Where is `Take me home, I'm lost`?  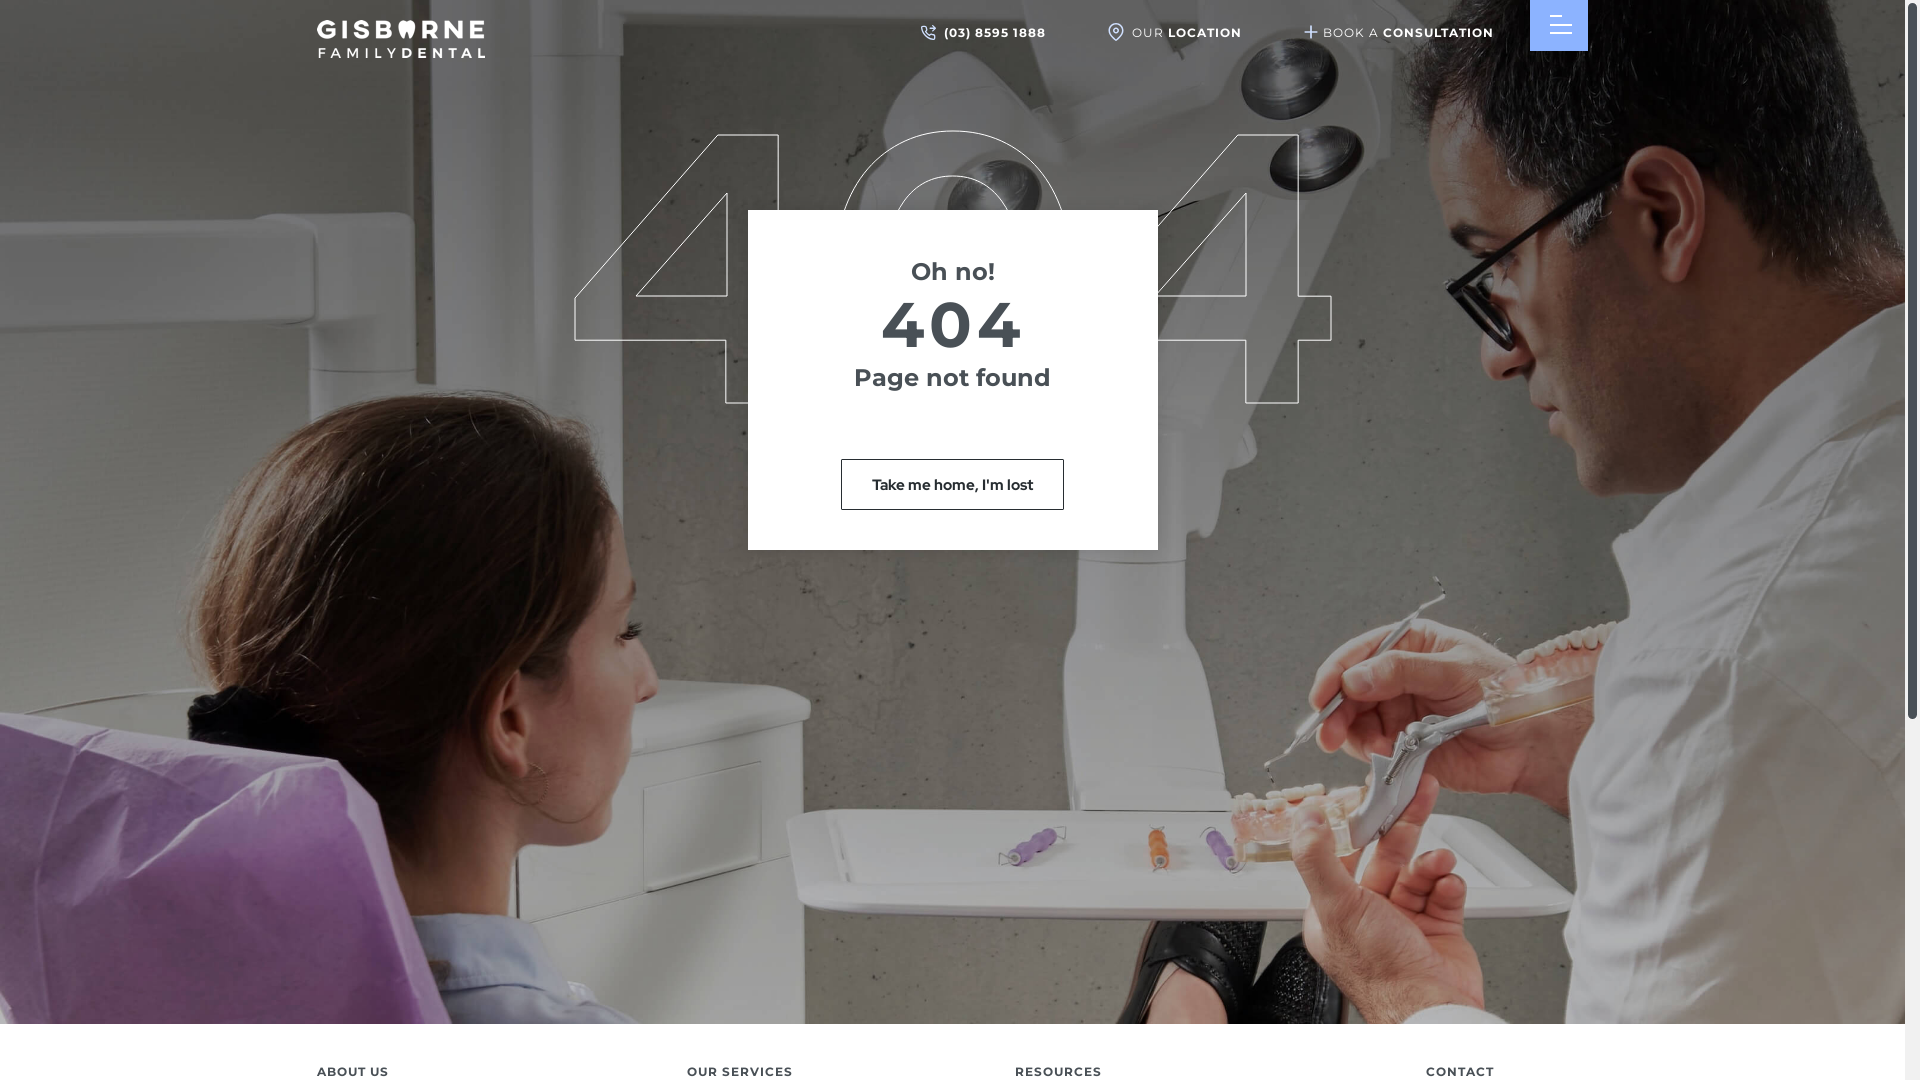
Take me home, I'm lost is located at coordinates (952, 484).